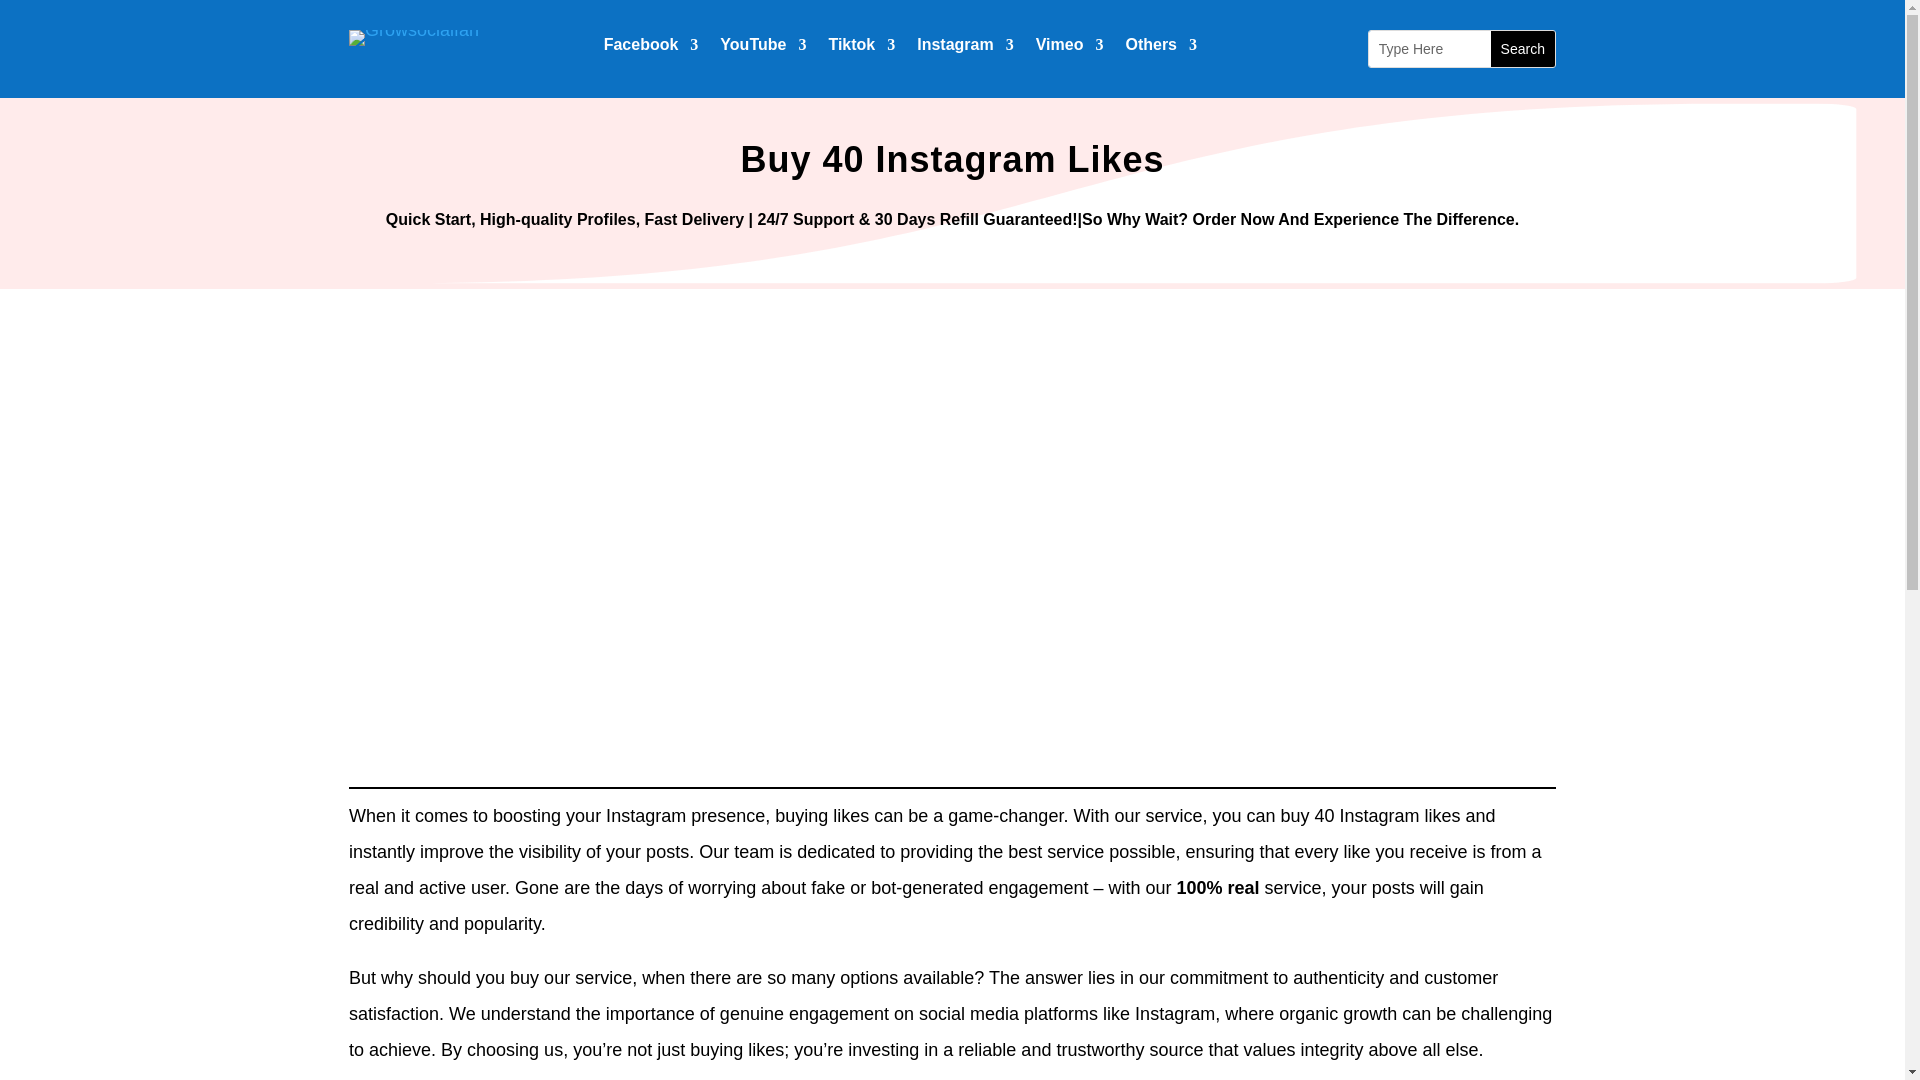 The height and width of the screenshot is (1080, 1920). What do you see at coordinates (965, 48) in the screenshot?
I see `Instagram` at bounding box center [965, 48].